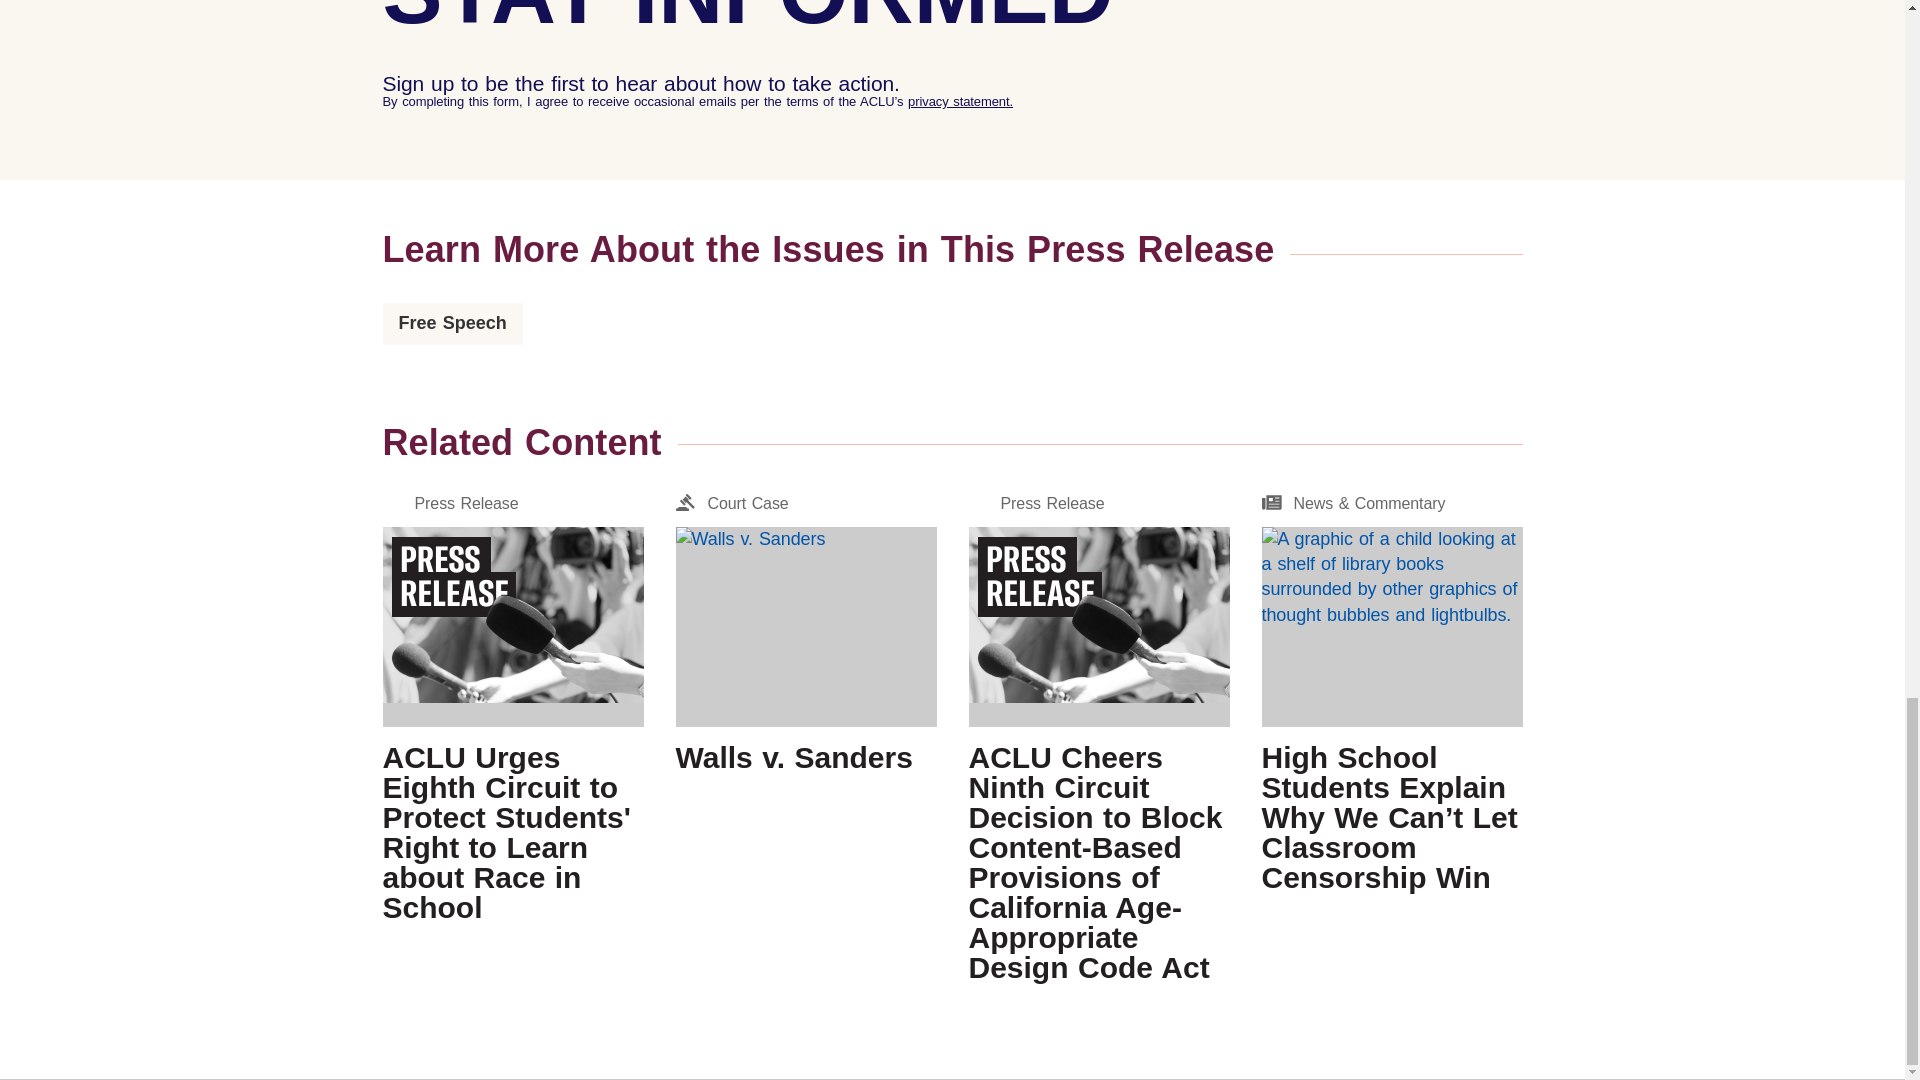 The height and width of the screenshot is (1080, 1920). What do you see at coordinates (806, 632) in the screenshot?
I see `Free Speech` at bounding box center [806, 632].